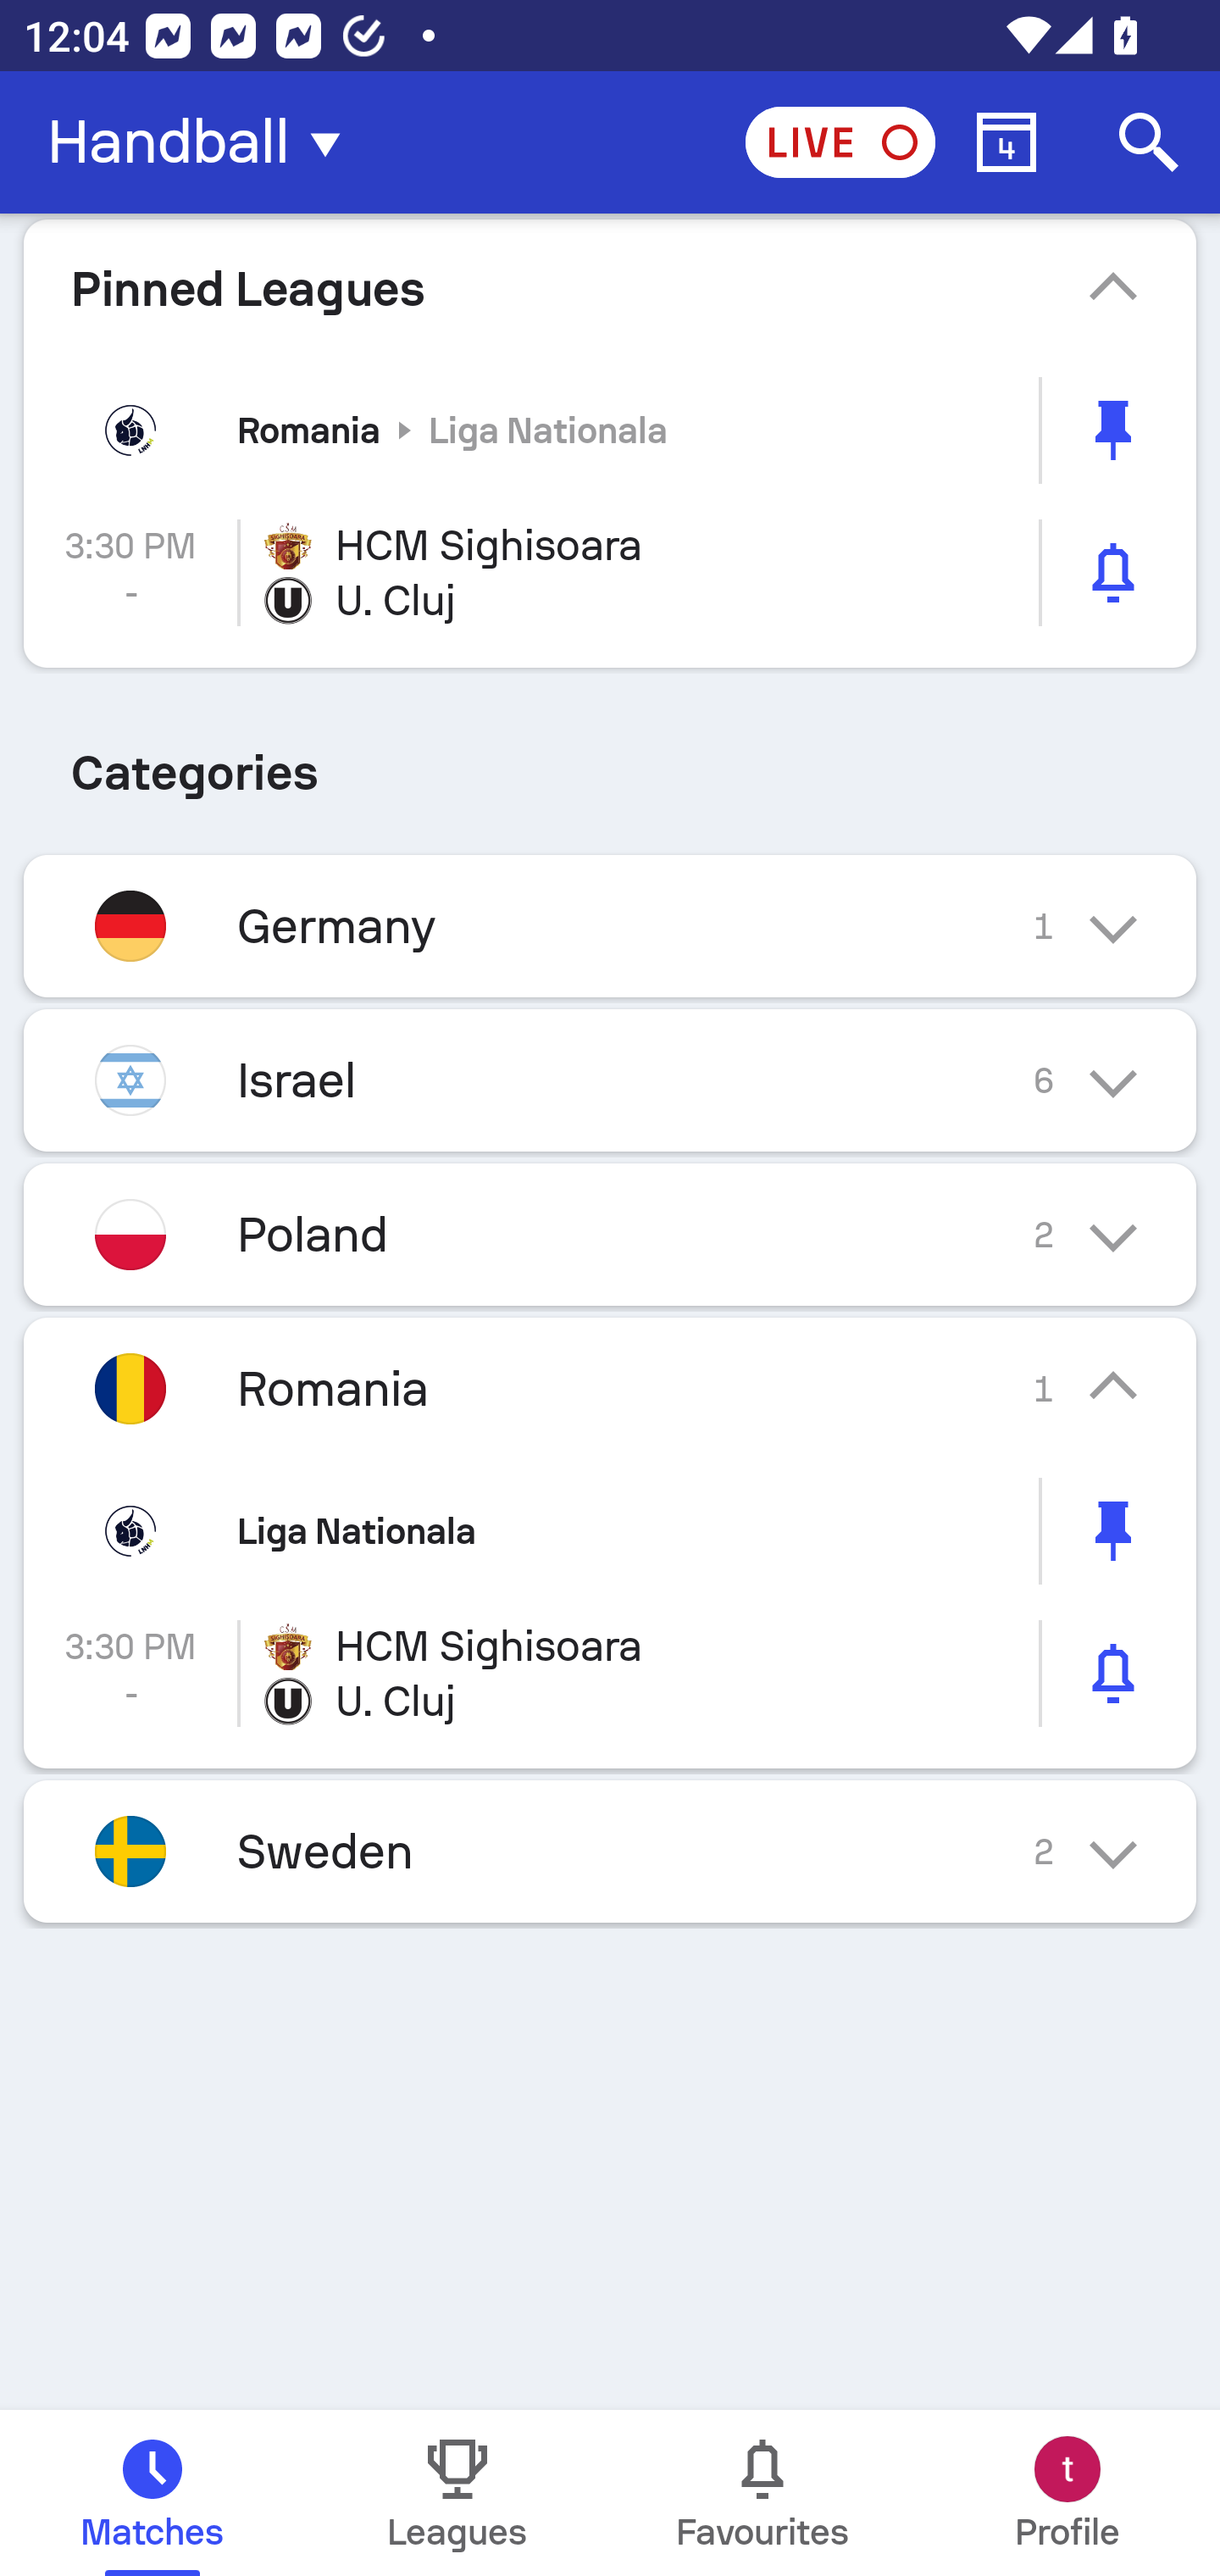 This screenshot has width=1220, height=2576. I want to click on 3:30 PM - HCM Sighisoara U. Cluj, so click(610, 573).